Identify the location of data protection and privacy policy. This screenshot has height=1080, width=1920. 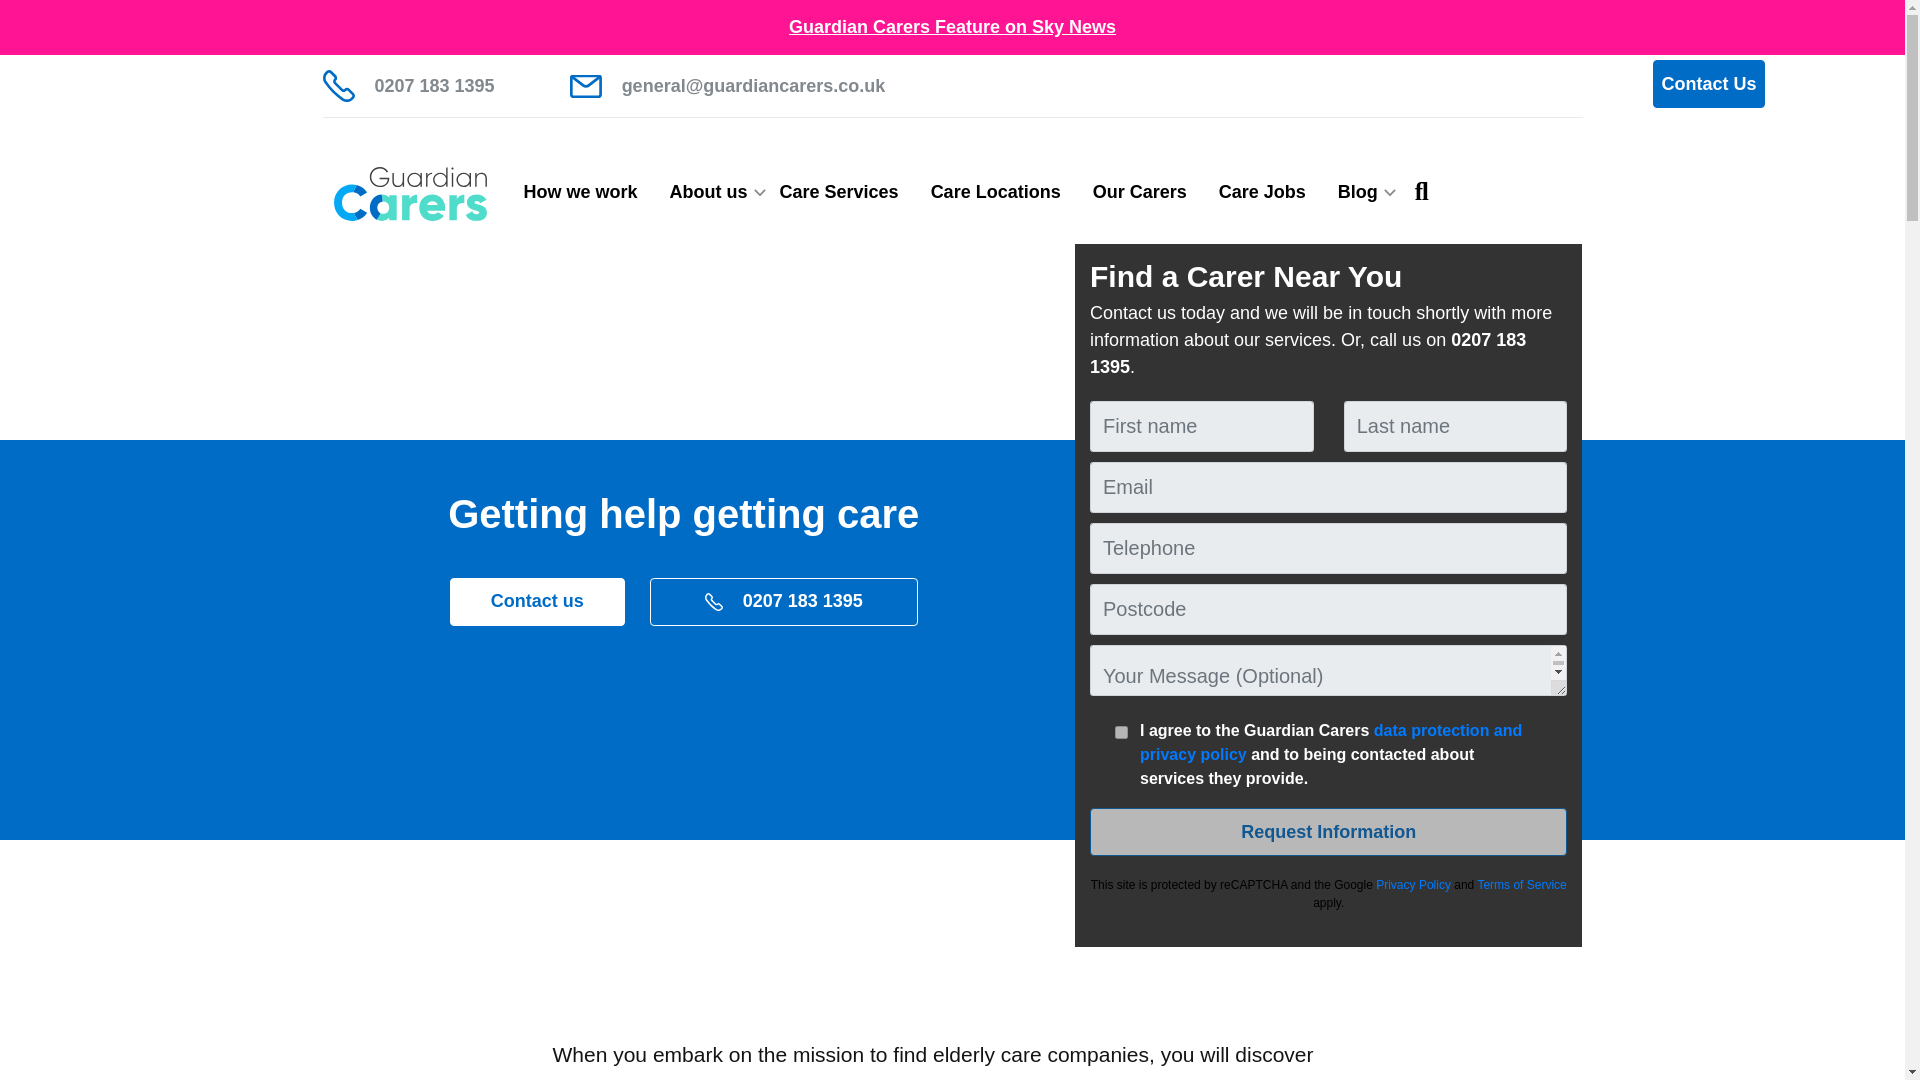
(1331, 742).